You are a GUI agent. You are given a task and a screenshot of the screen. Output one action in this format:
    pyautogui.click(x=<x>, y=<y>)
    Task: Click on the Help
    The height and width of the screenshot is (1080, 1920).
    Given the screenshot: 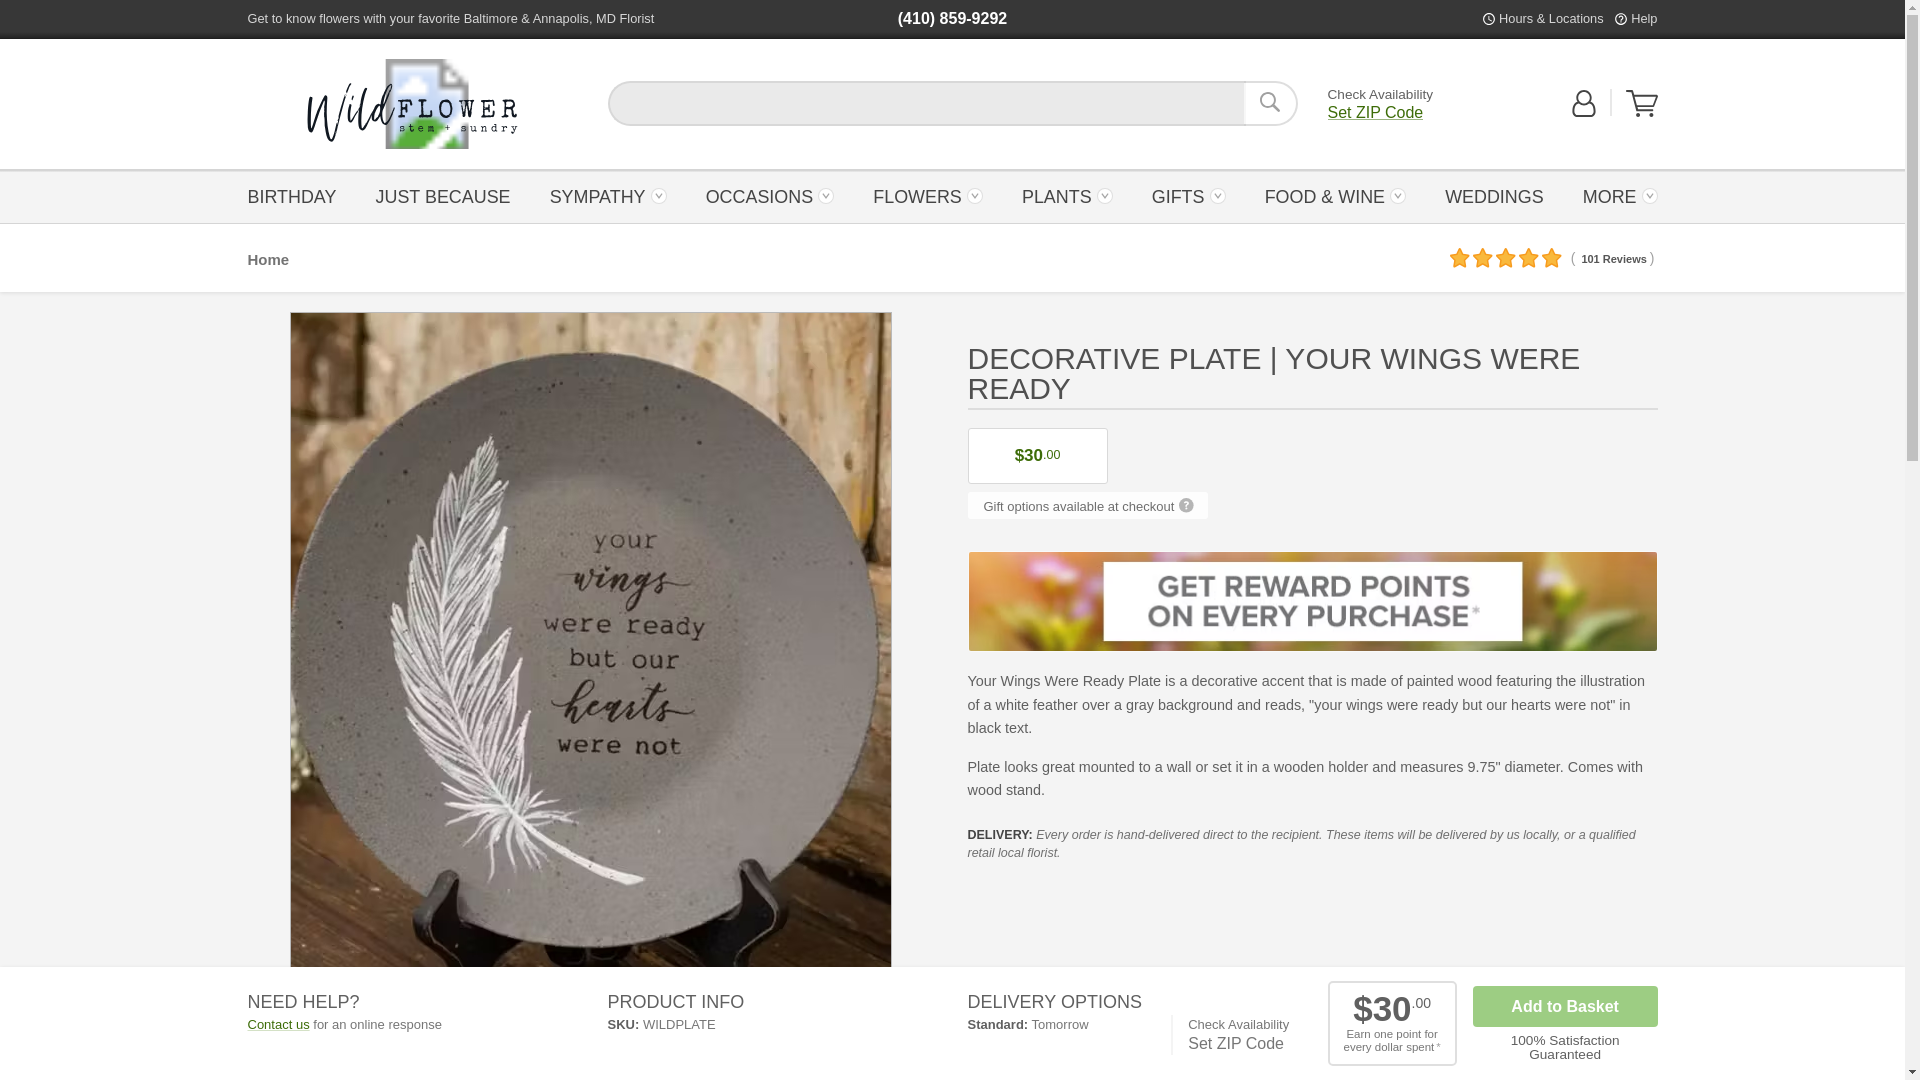 What is the action you would take?
    pyautogui.click(x=1643, y=18)
    